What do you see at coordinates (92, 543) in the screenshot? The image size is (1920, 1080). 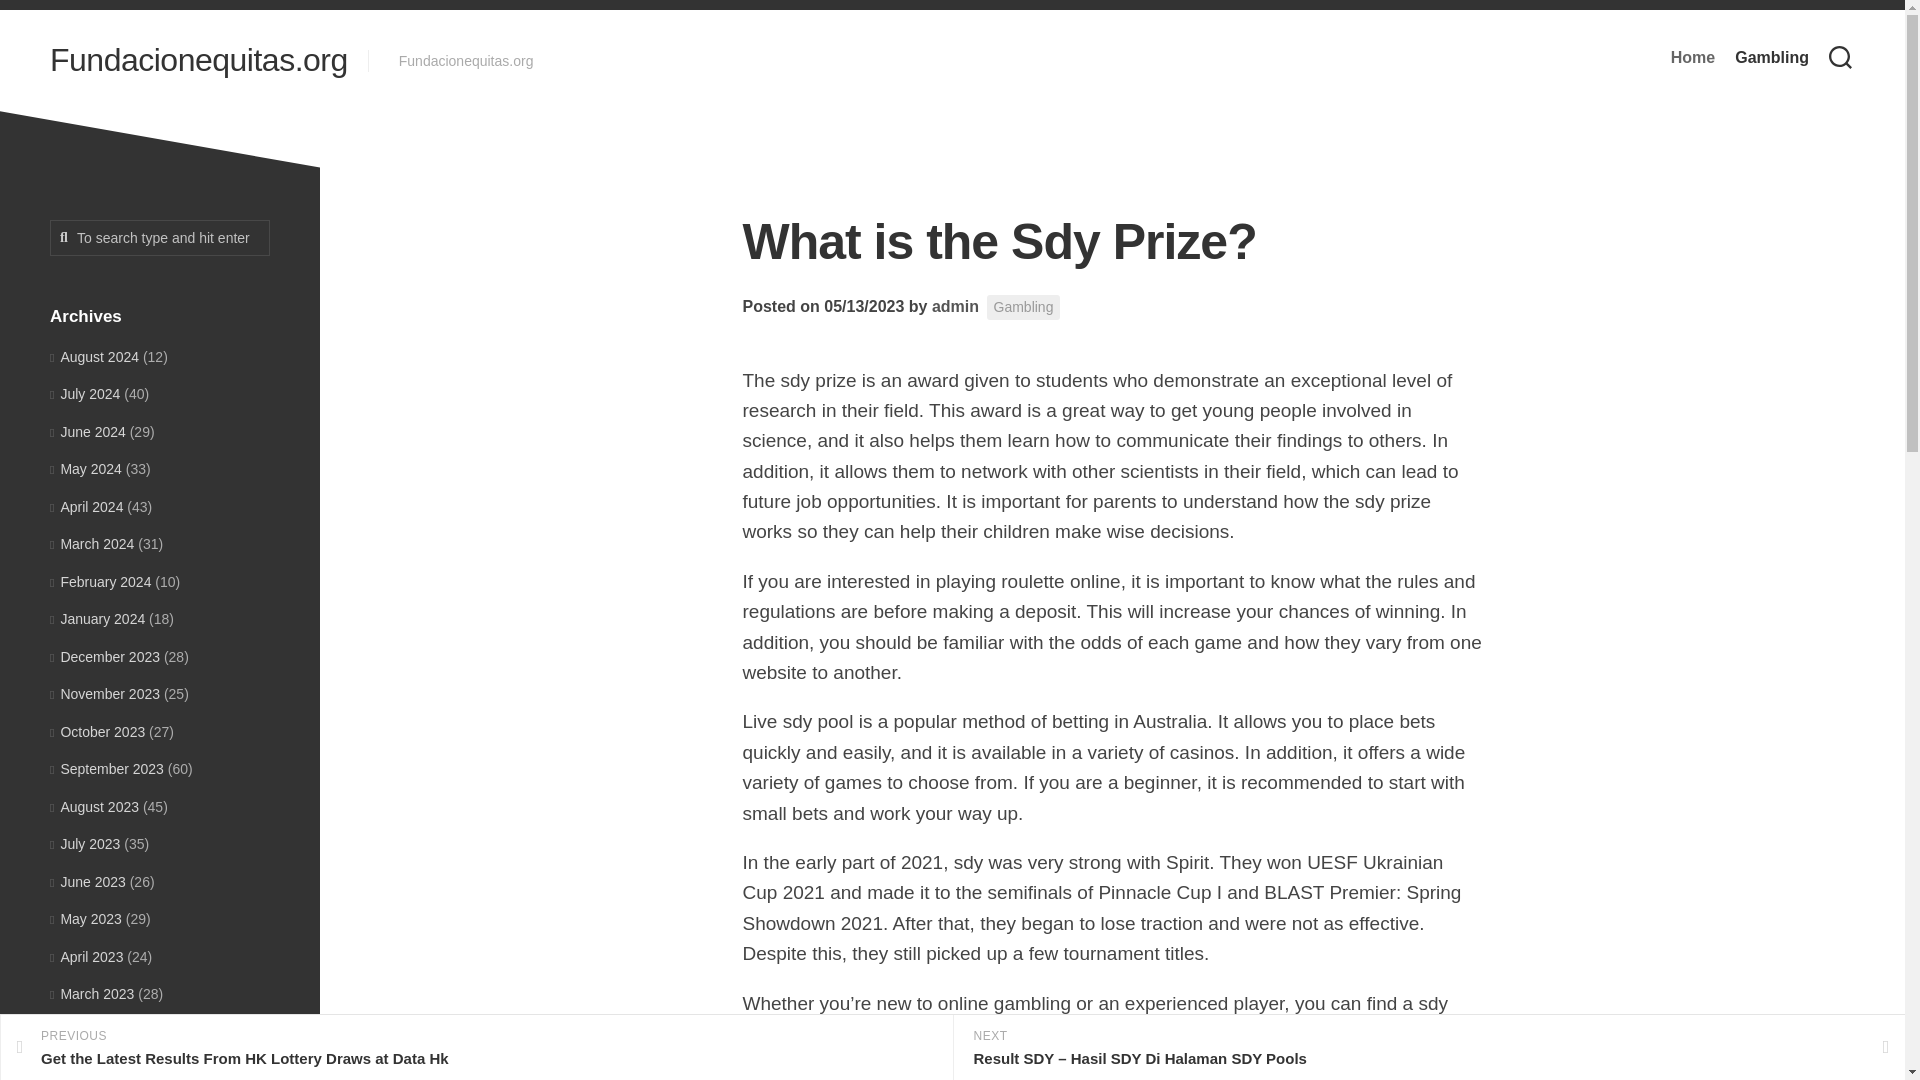 I see `March 2024` at bounding box center [92, 543].